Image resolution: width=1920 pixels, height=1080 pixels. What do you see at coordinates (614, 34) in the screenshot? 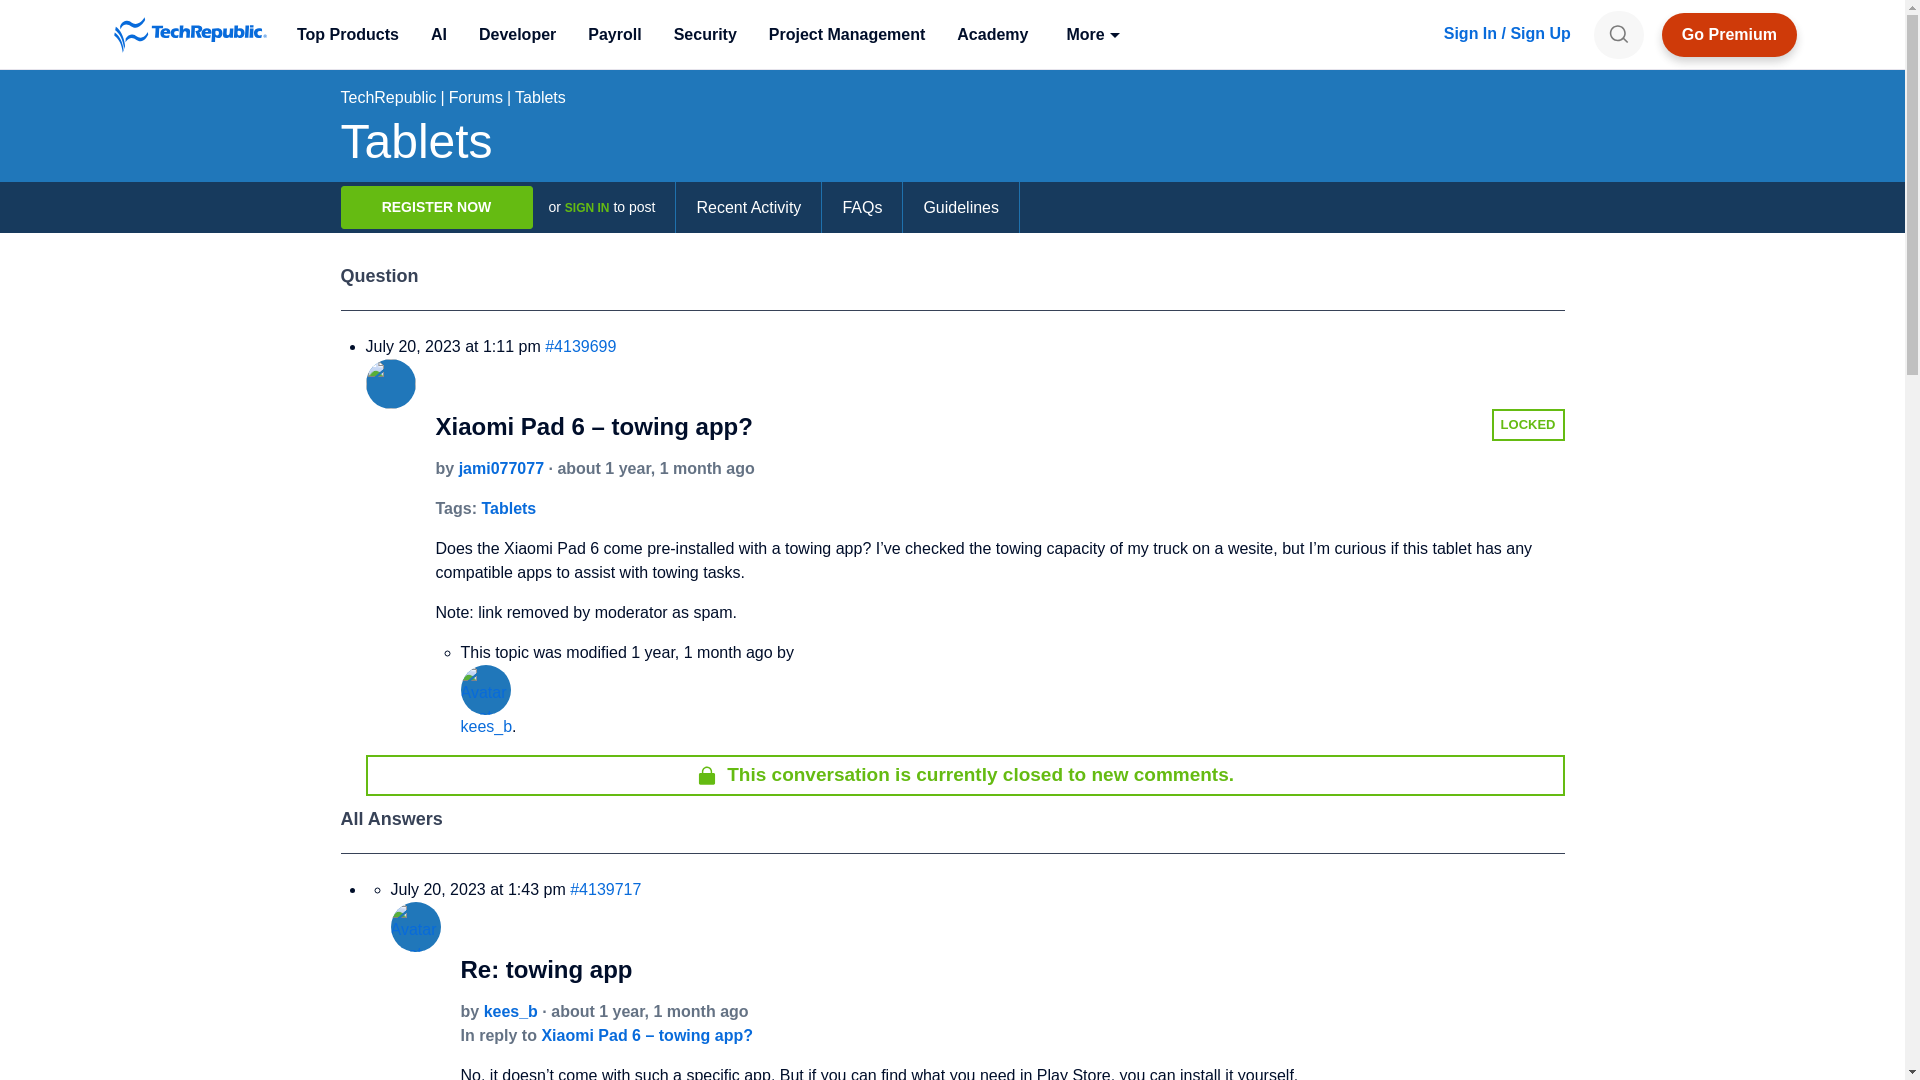
I see `Payroll` at bounding box center [614, 34].